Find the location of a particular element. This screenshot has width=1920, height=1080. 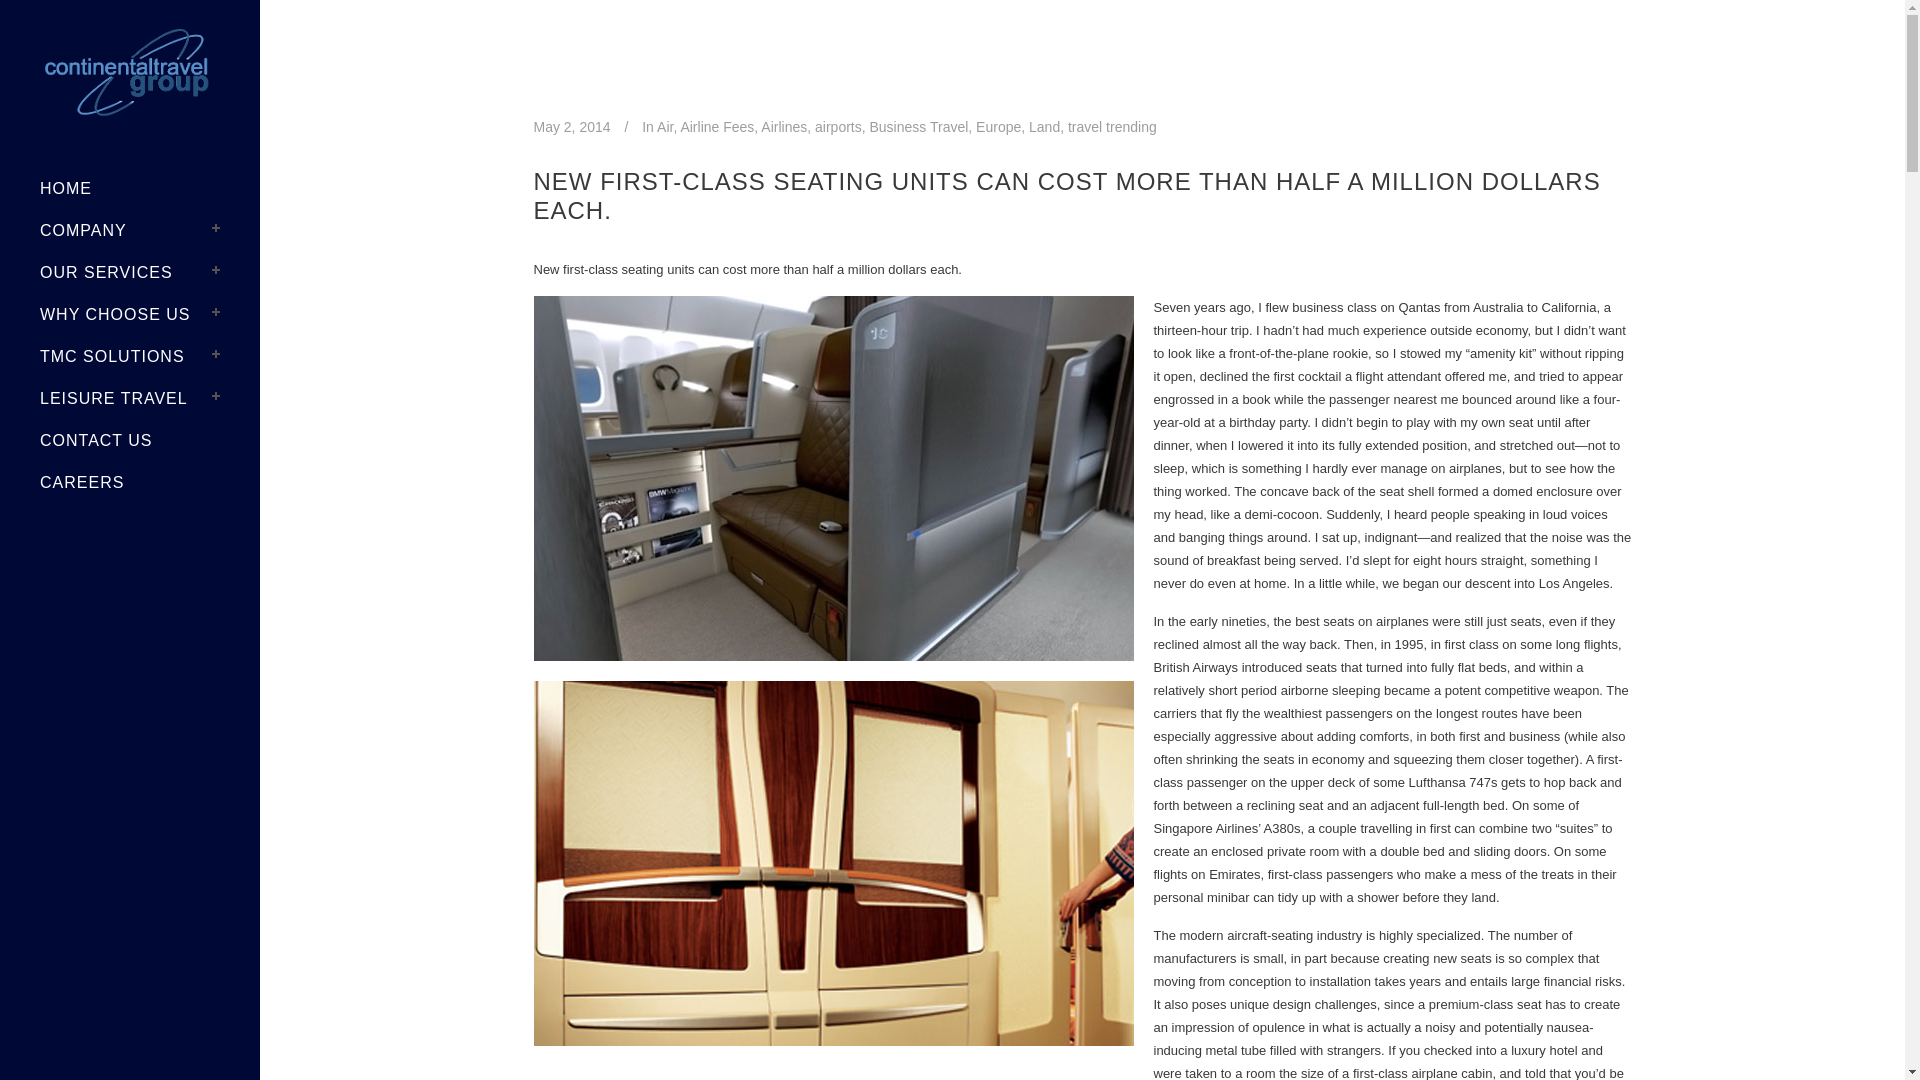

HOME is located at coordinates (130, 188).